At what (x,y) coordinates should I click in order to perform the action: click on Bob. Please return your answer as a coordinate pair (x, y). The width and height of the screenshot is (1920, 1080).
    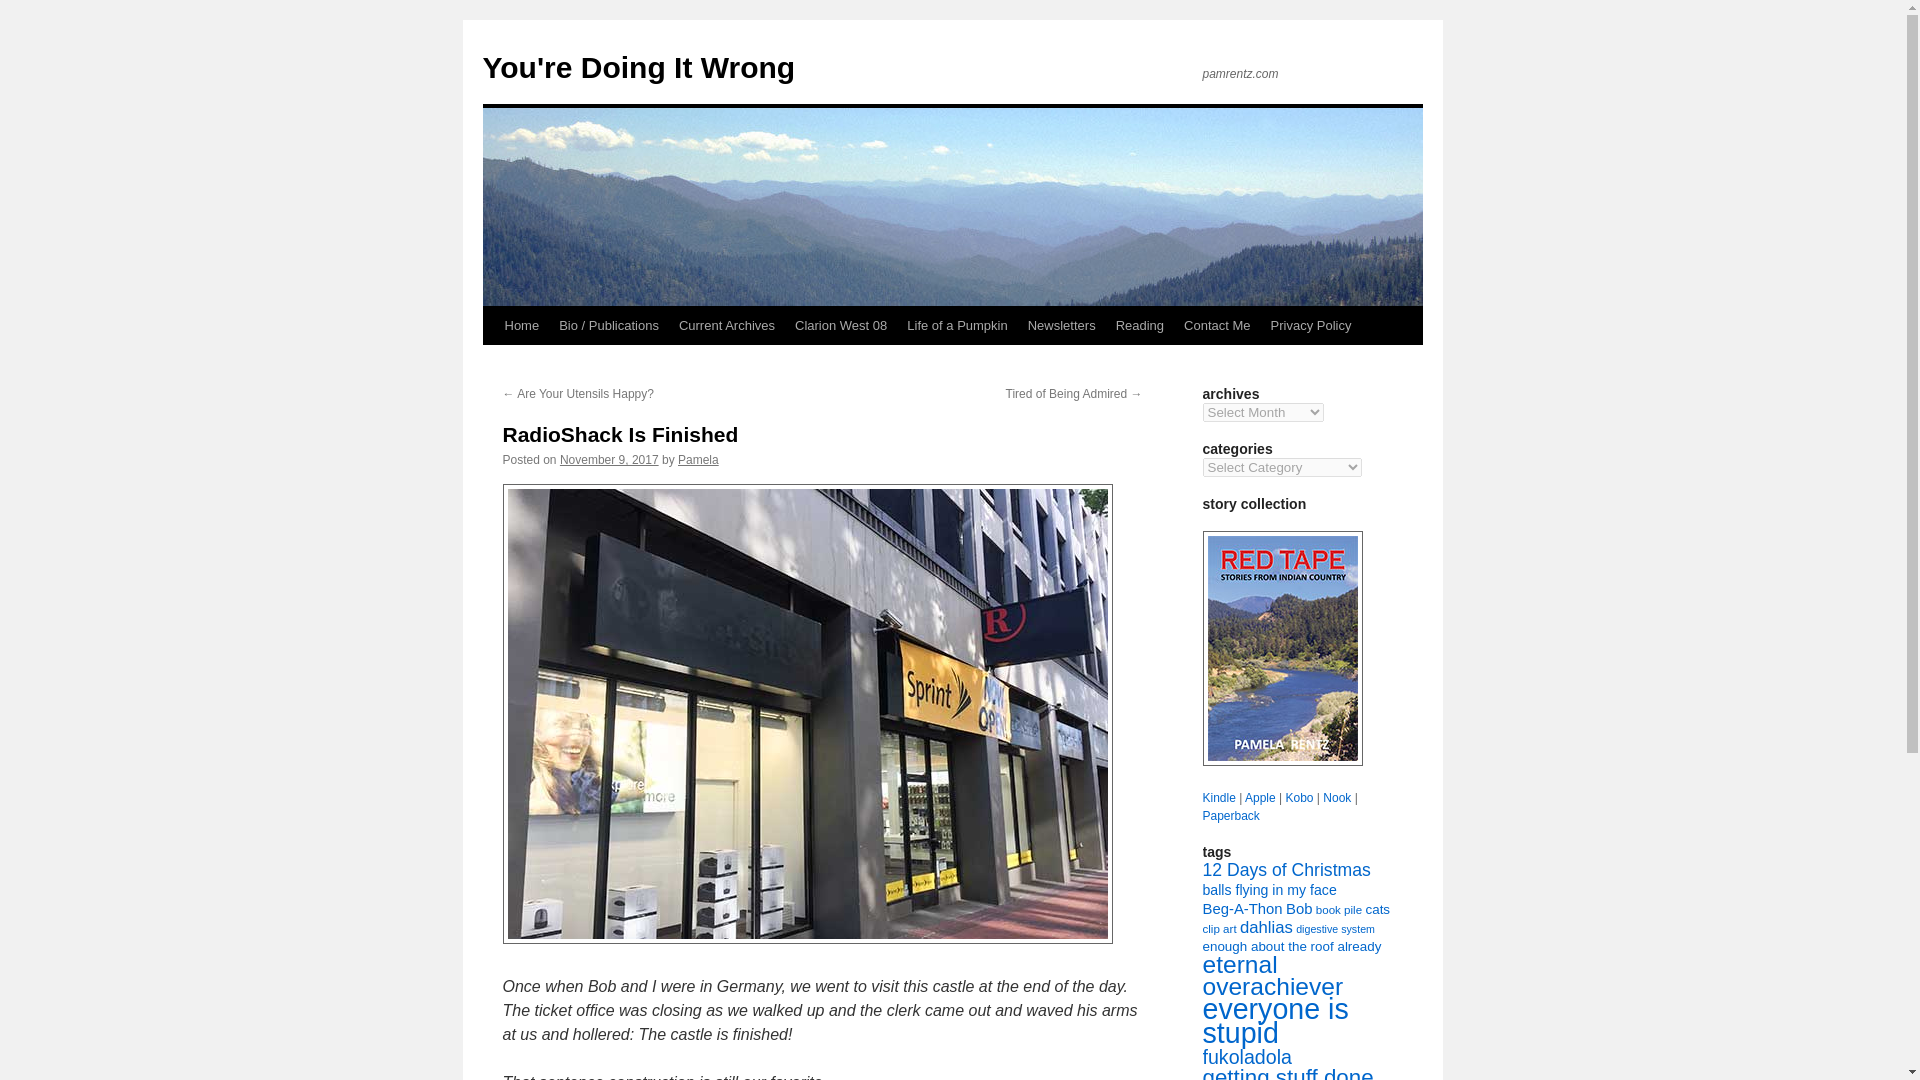
    Looking at the image, I should click on (1298, 908).